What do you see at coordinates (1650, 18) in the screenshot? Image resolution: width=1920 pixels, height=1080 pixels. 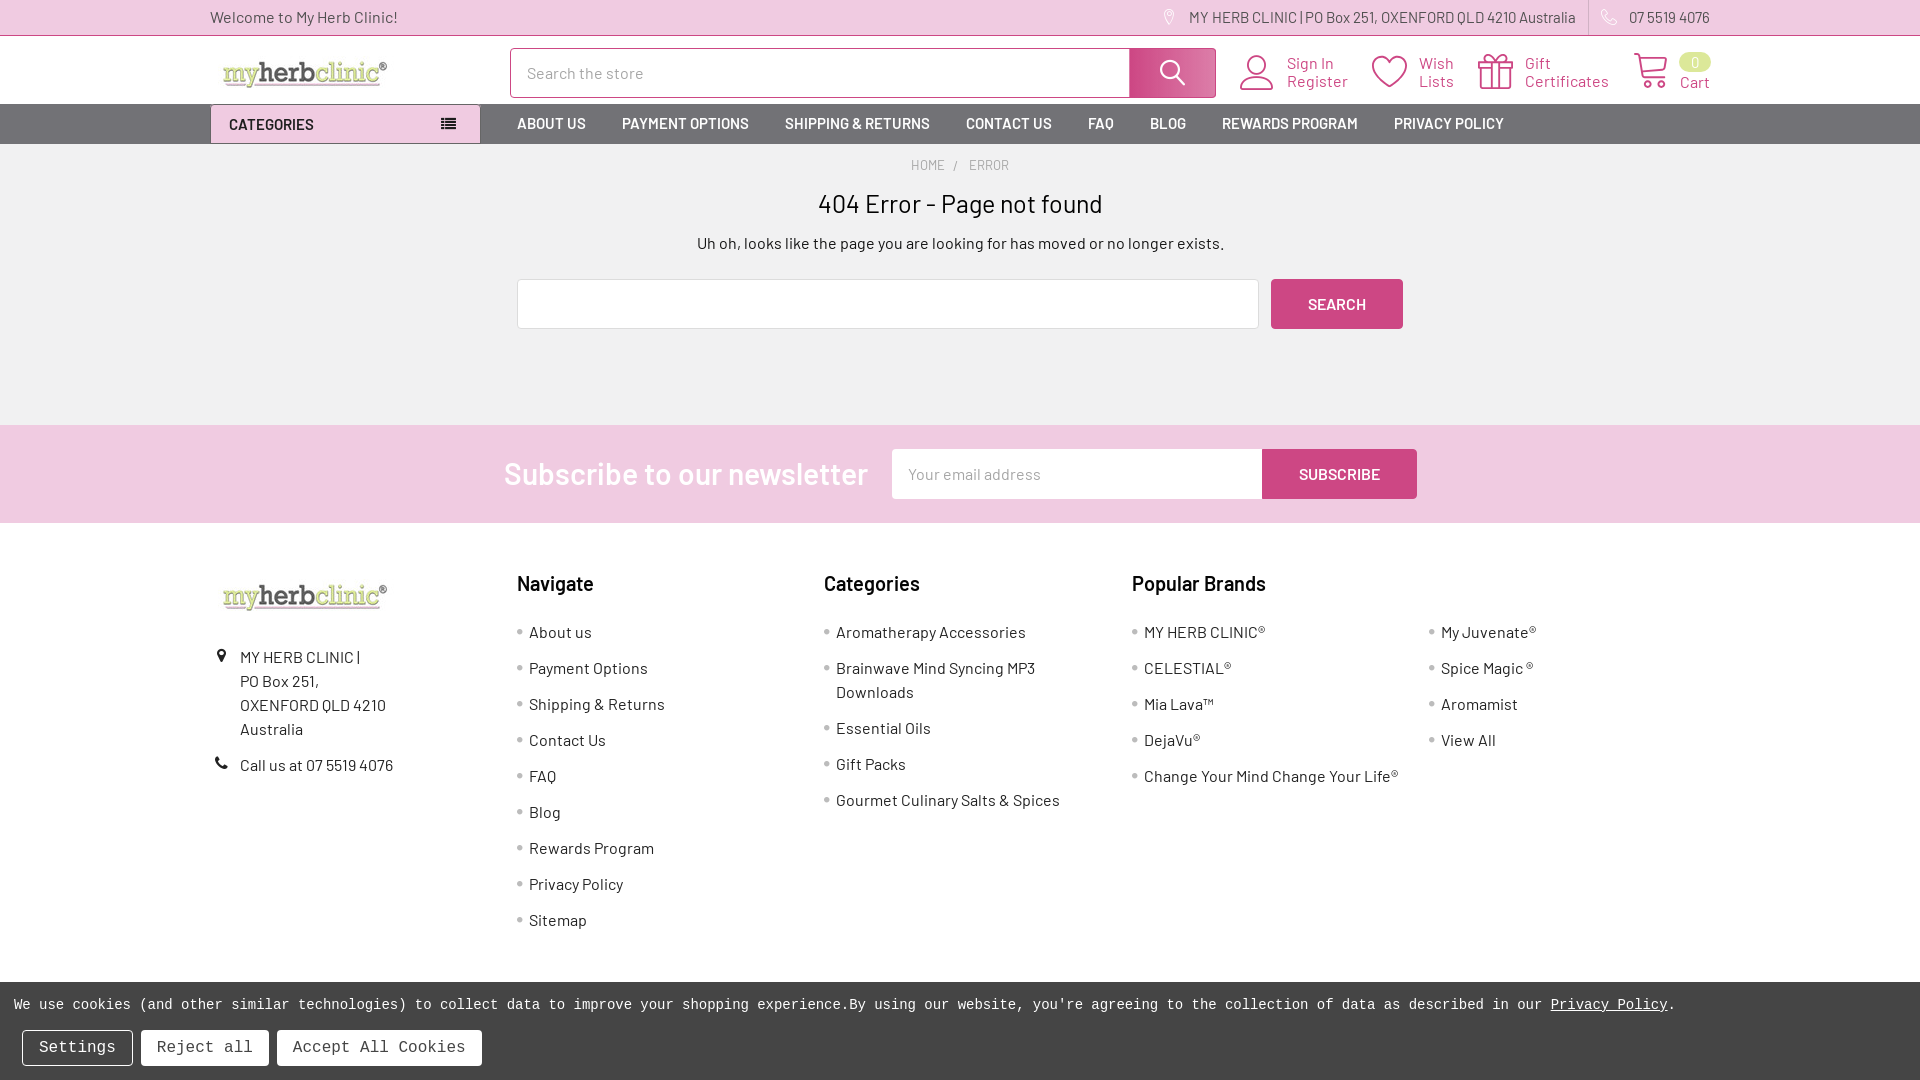 I see `07 5519 4076` at bounding box center [1650, 18].